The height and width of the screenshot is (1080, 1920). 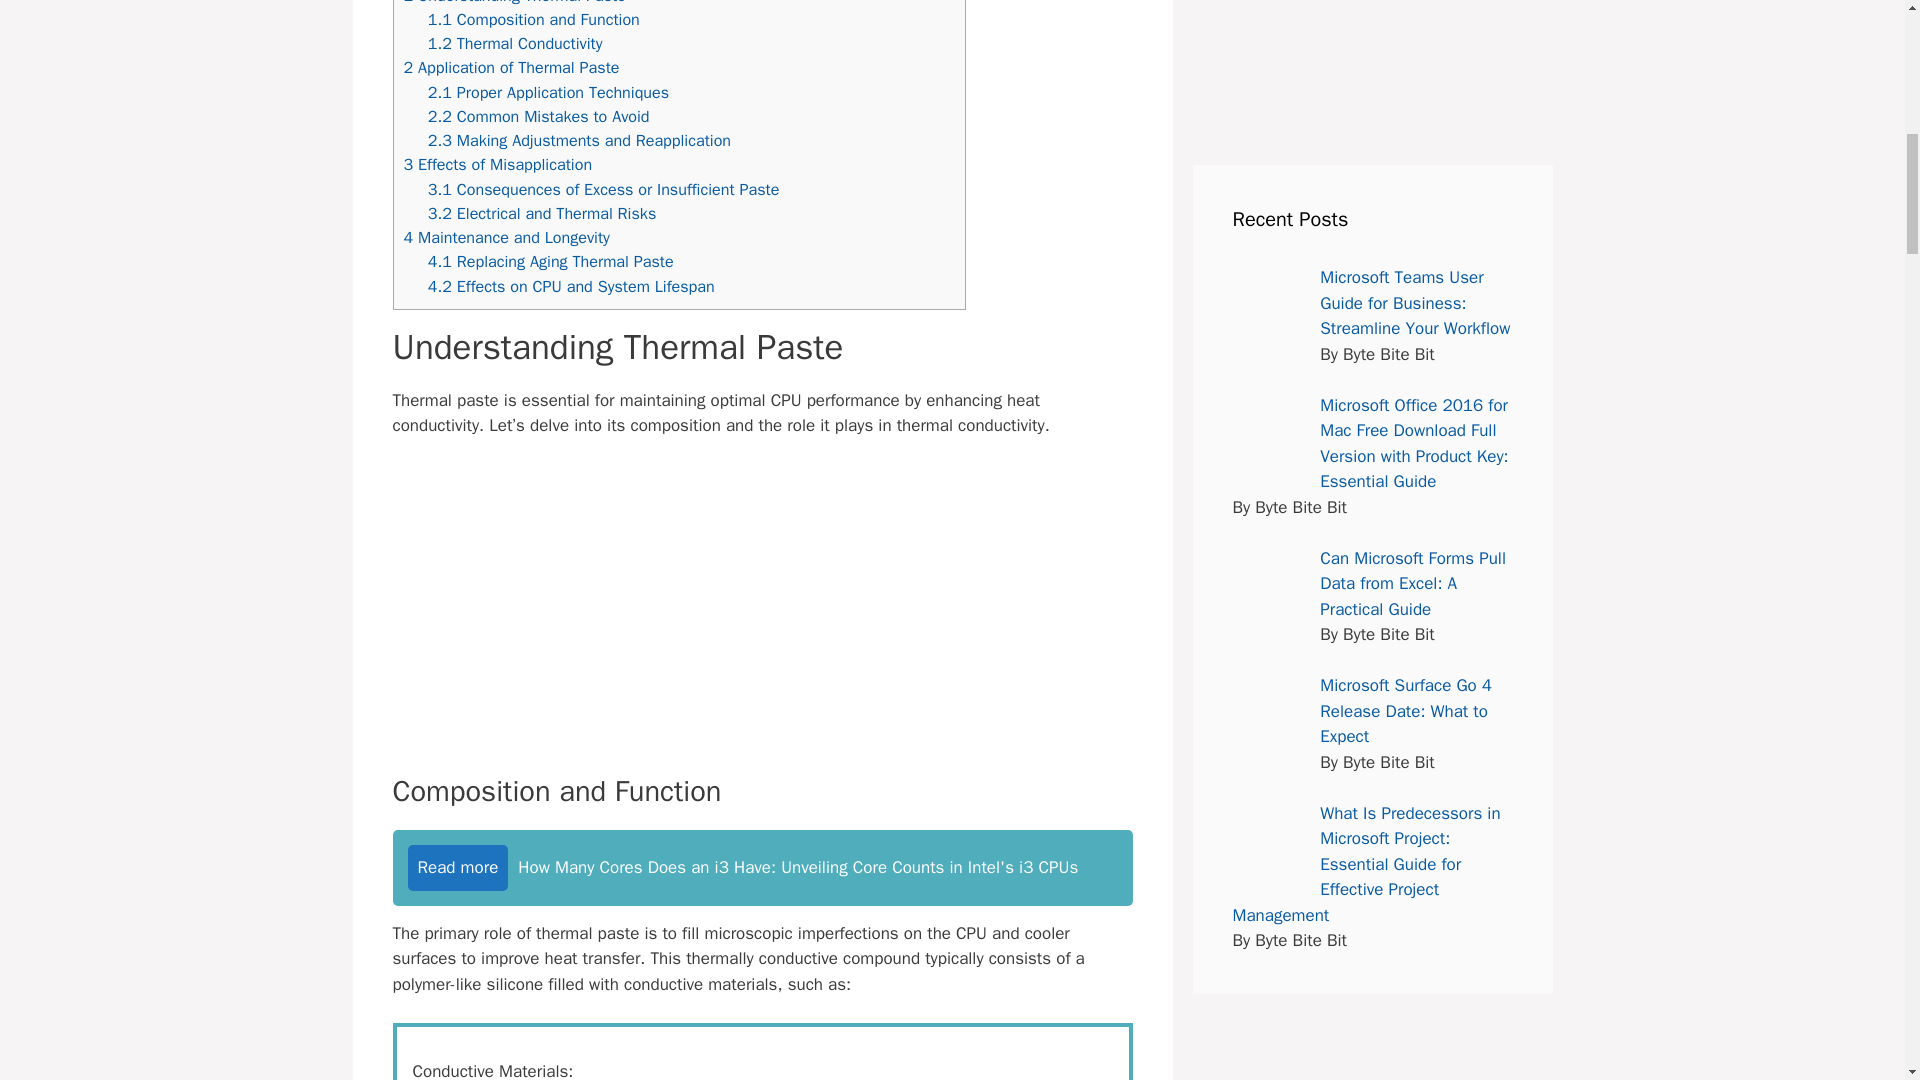 What do you see at coordinates (571, 286) in the screenshot?
I see `4.2 Effects on CPU and System Lifespan` at bounding box center [571, 286].